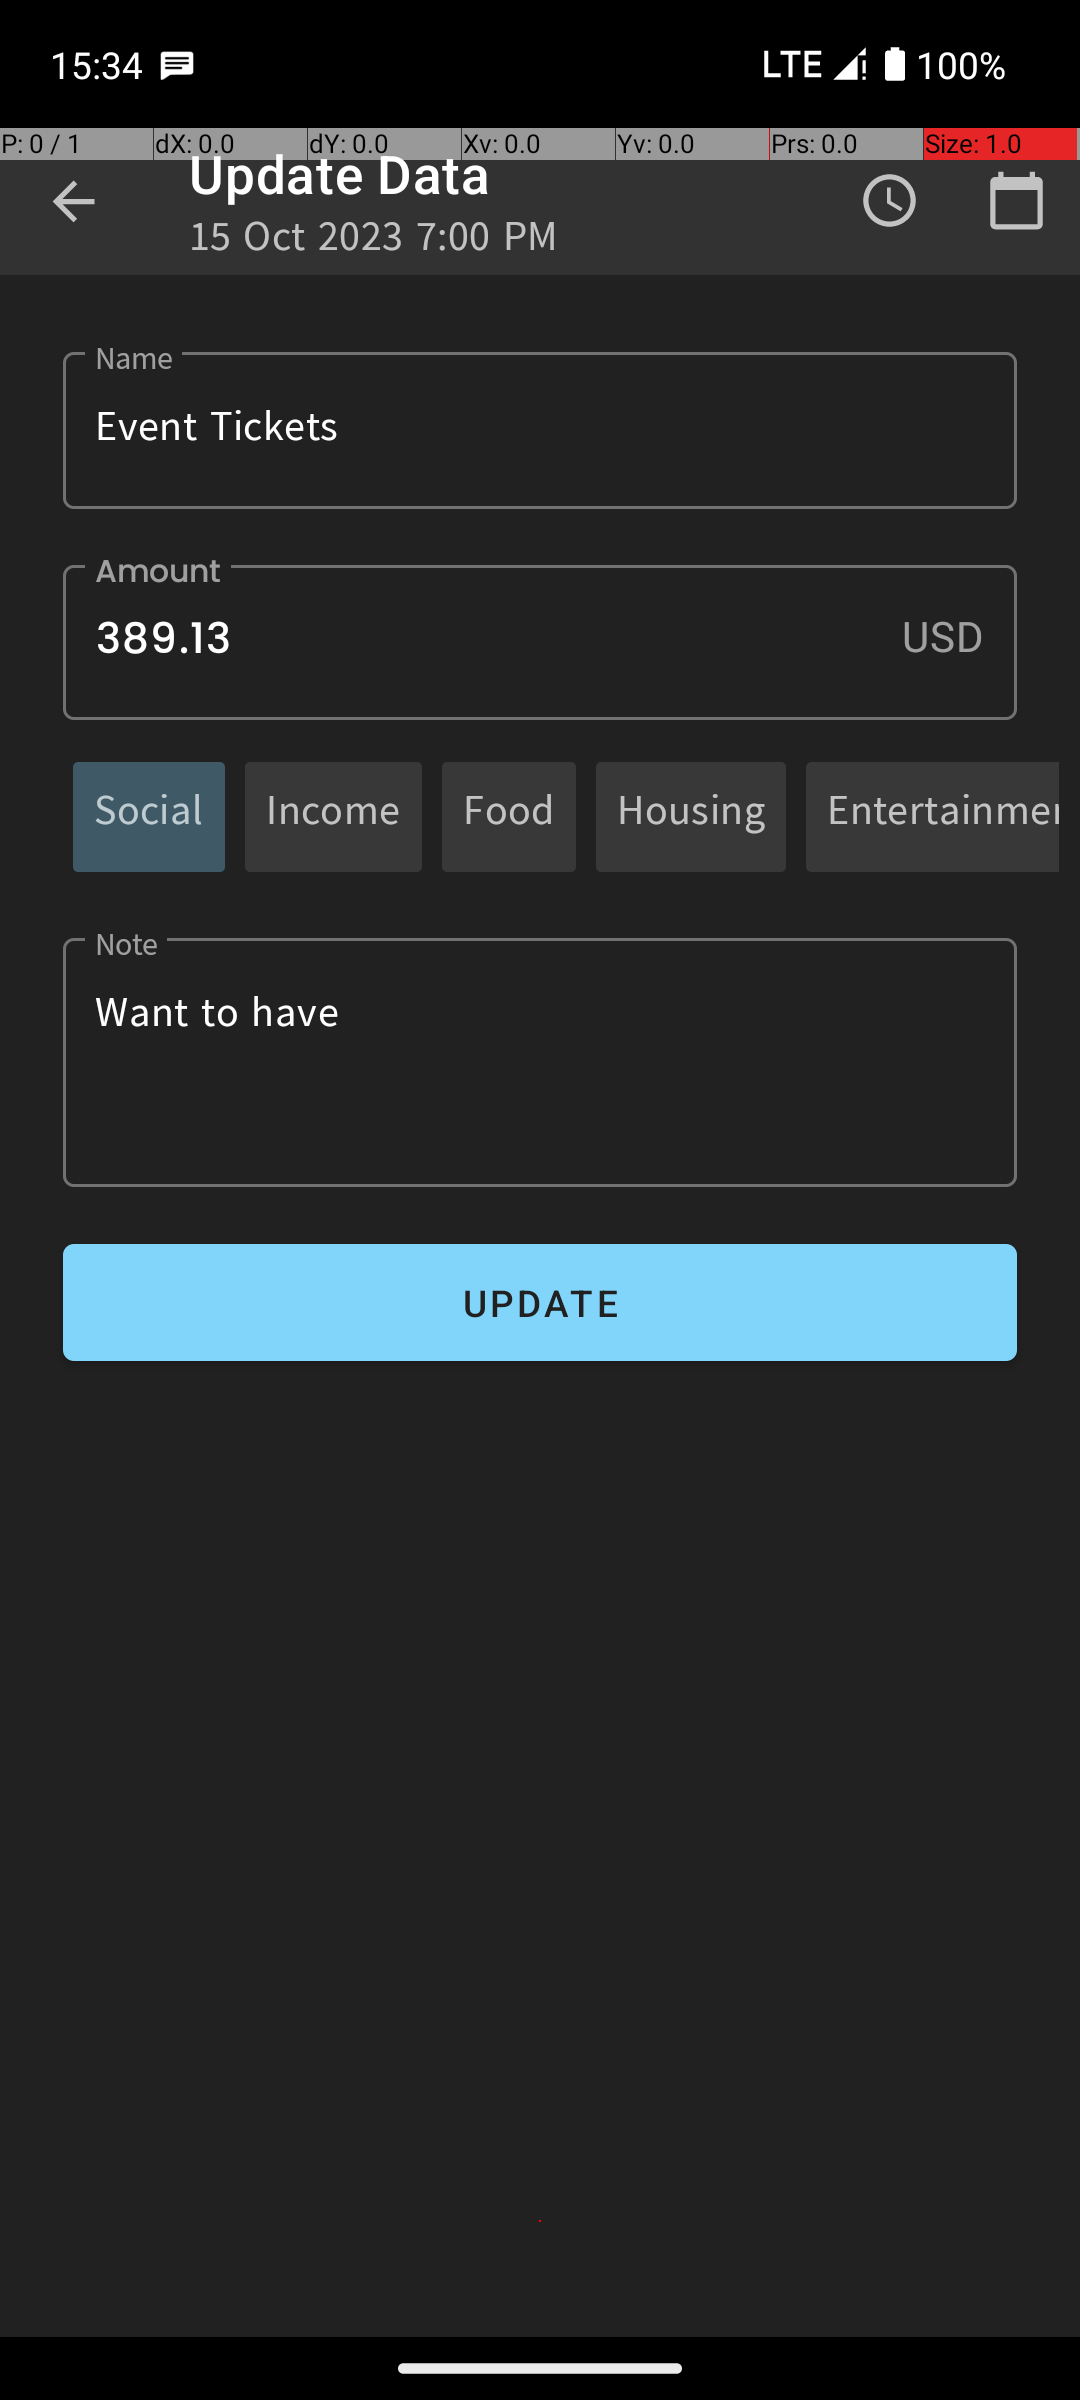 This screenshot has width=1080, height=2400. I want to click on Event Tickets, so click(540, 430).